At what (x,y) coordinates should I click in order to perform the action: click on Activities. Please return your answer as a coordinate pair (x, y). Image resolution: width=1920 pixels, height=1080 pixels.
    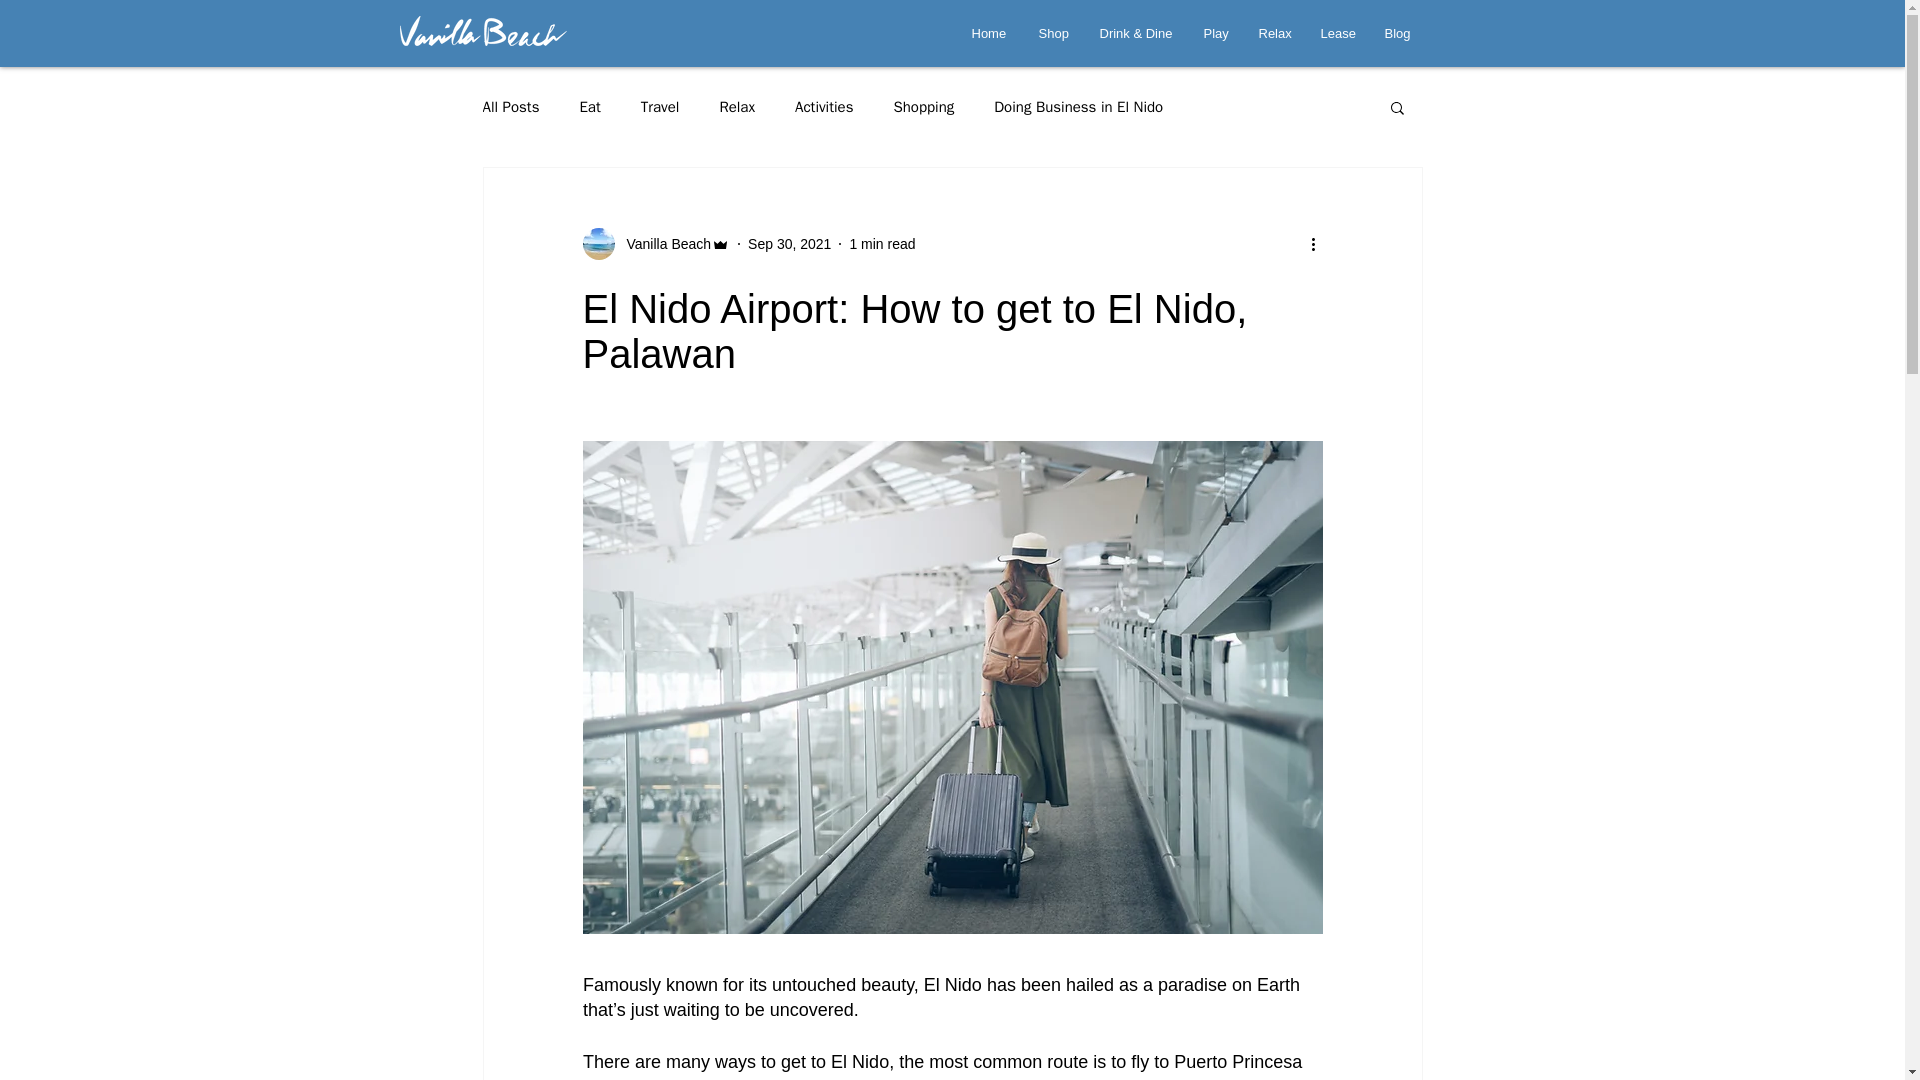
    Looking at the image, I should click on (823, 107).